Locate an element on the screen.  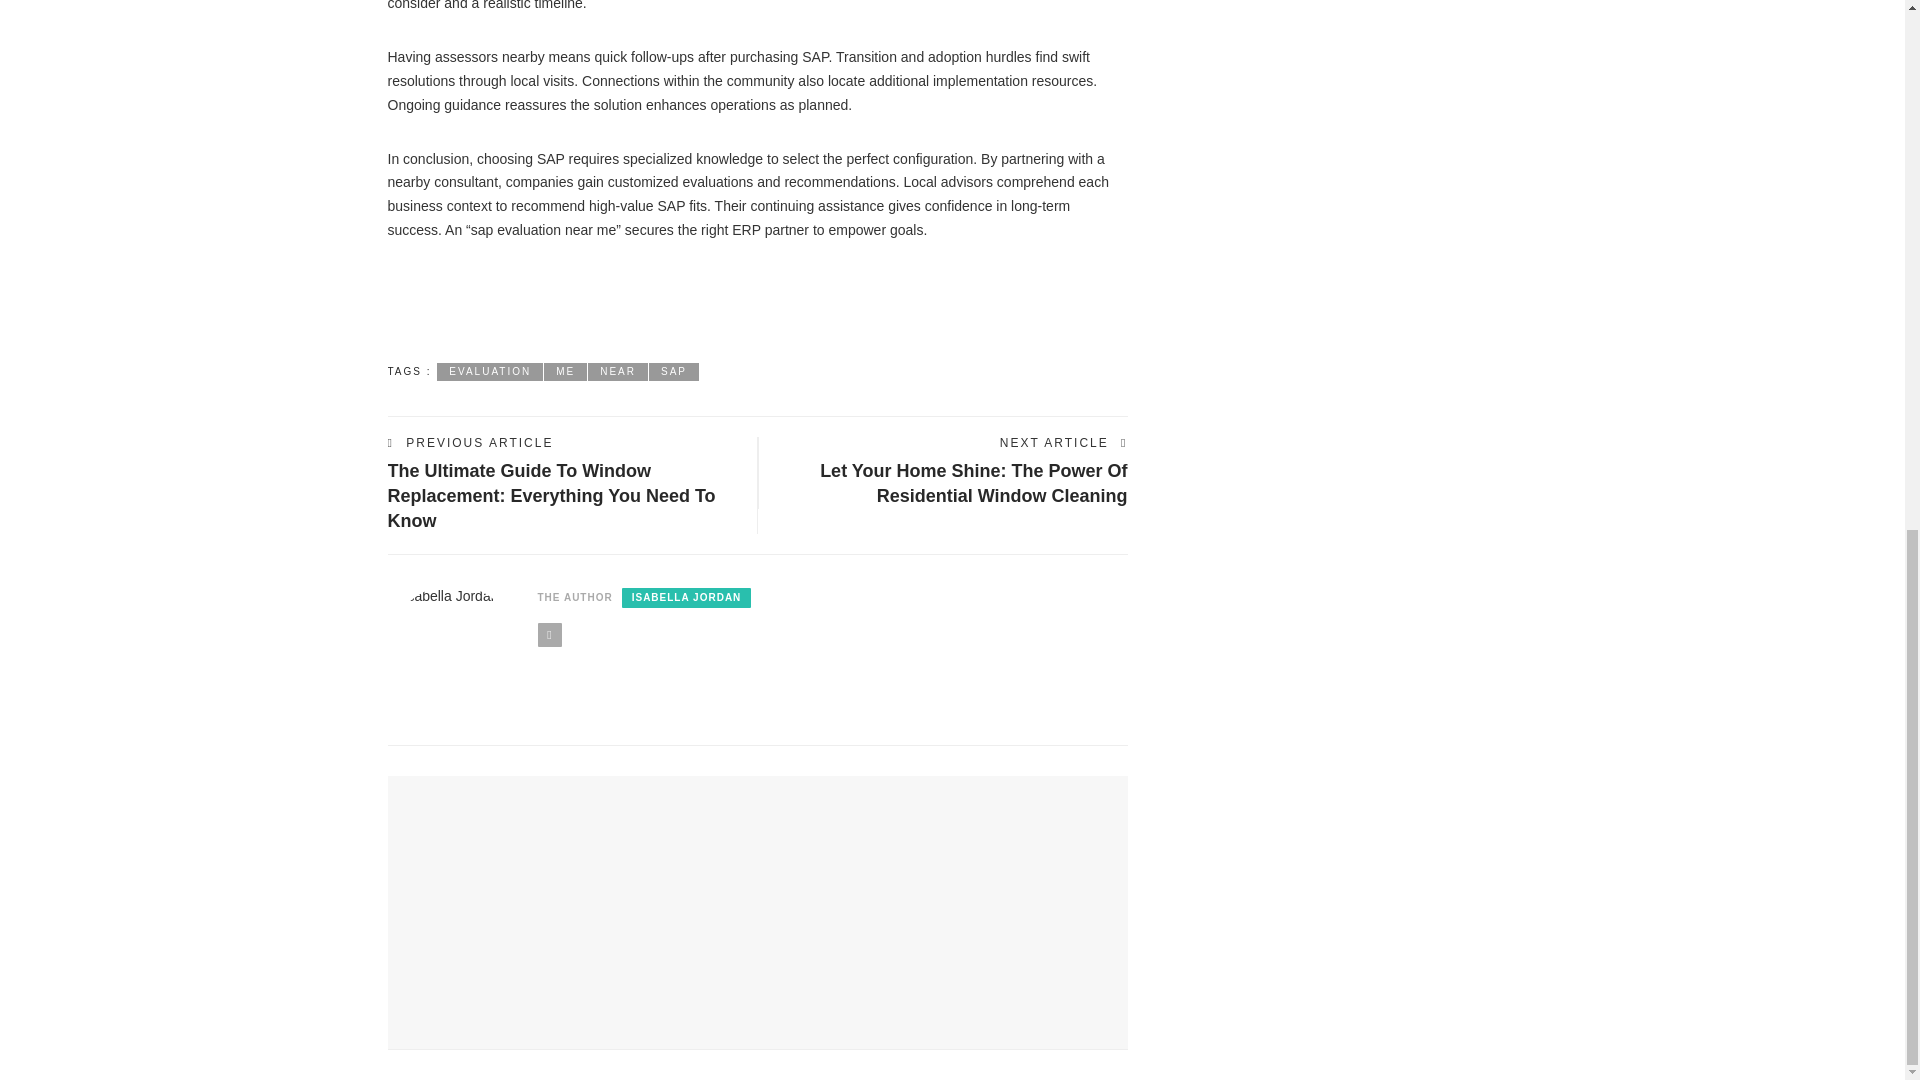
SAP is located at coordinates (673, 372).